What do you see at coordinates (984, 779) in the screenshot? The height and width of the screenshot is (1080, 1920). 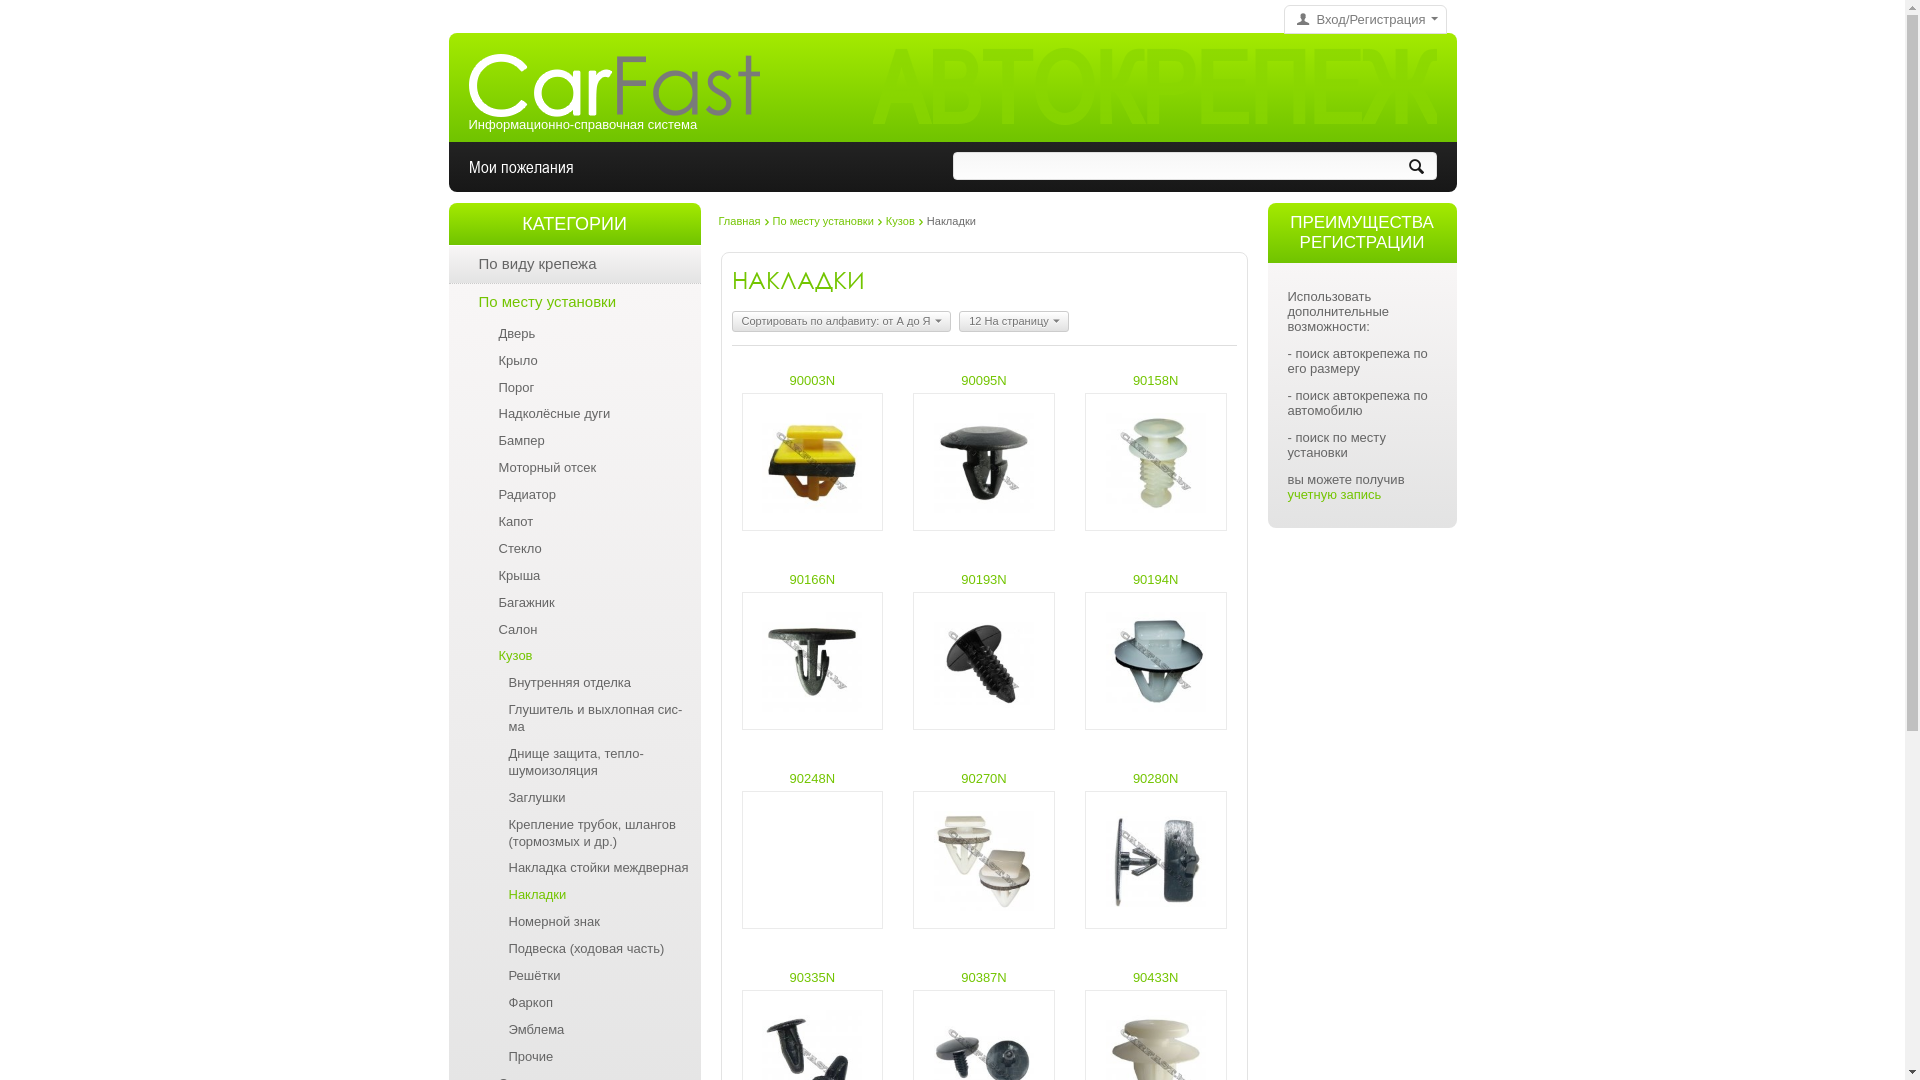 I see `90270N` at bounding box center [984, 779].